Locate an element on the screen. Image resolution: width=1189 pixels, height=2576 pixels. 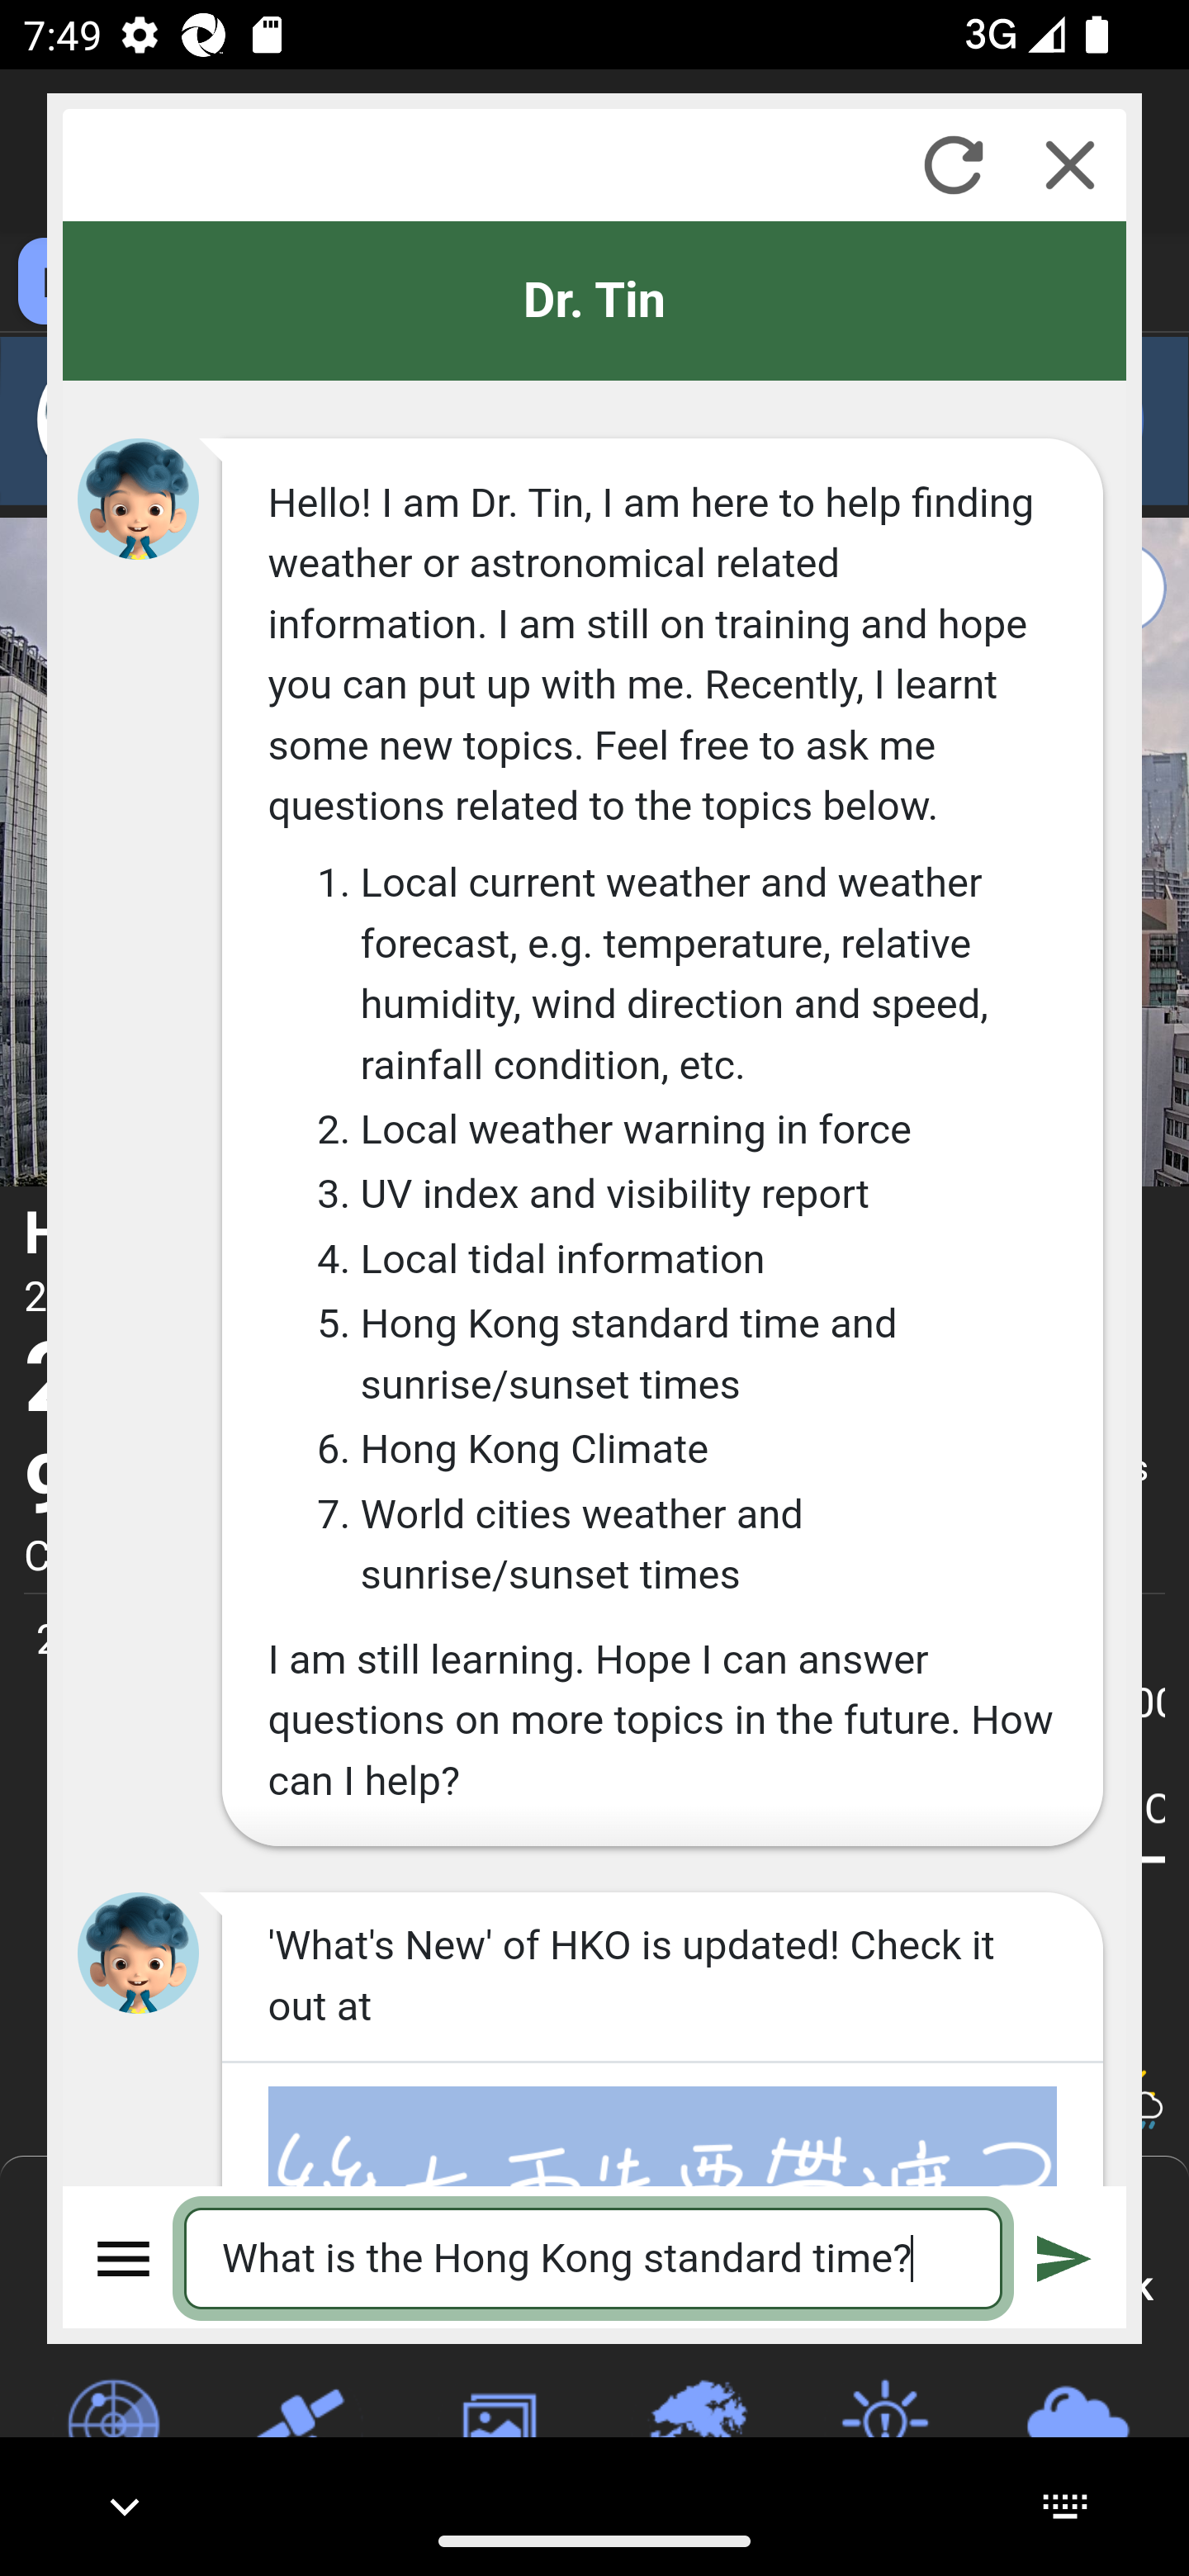
What is the Hong Kong standard time? is located at coordinates (594, 2257).